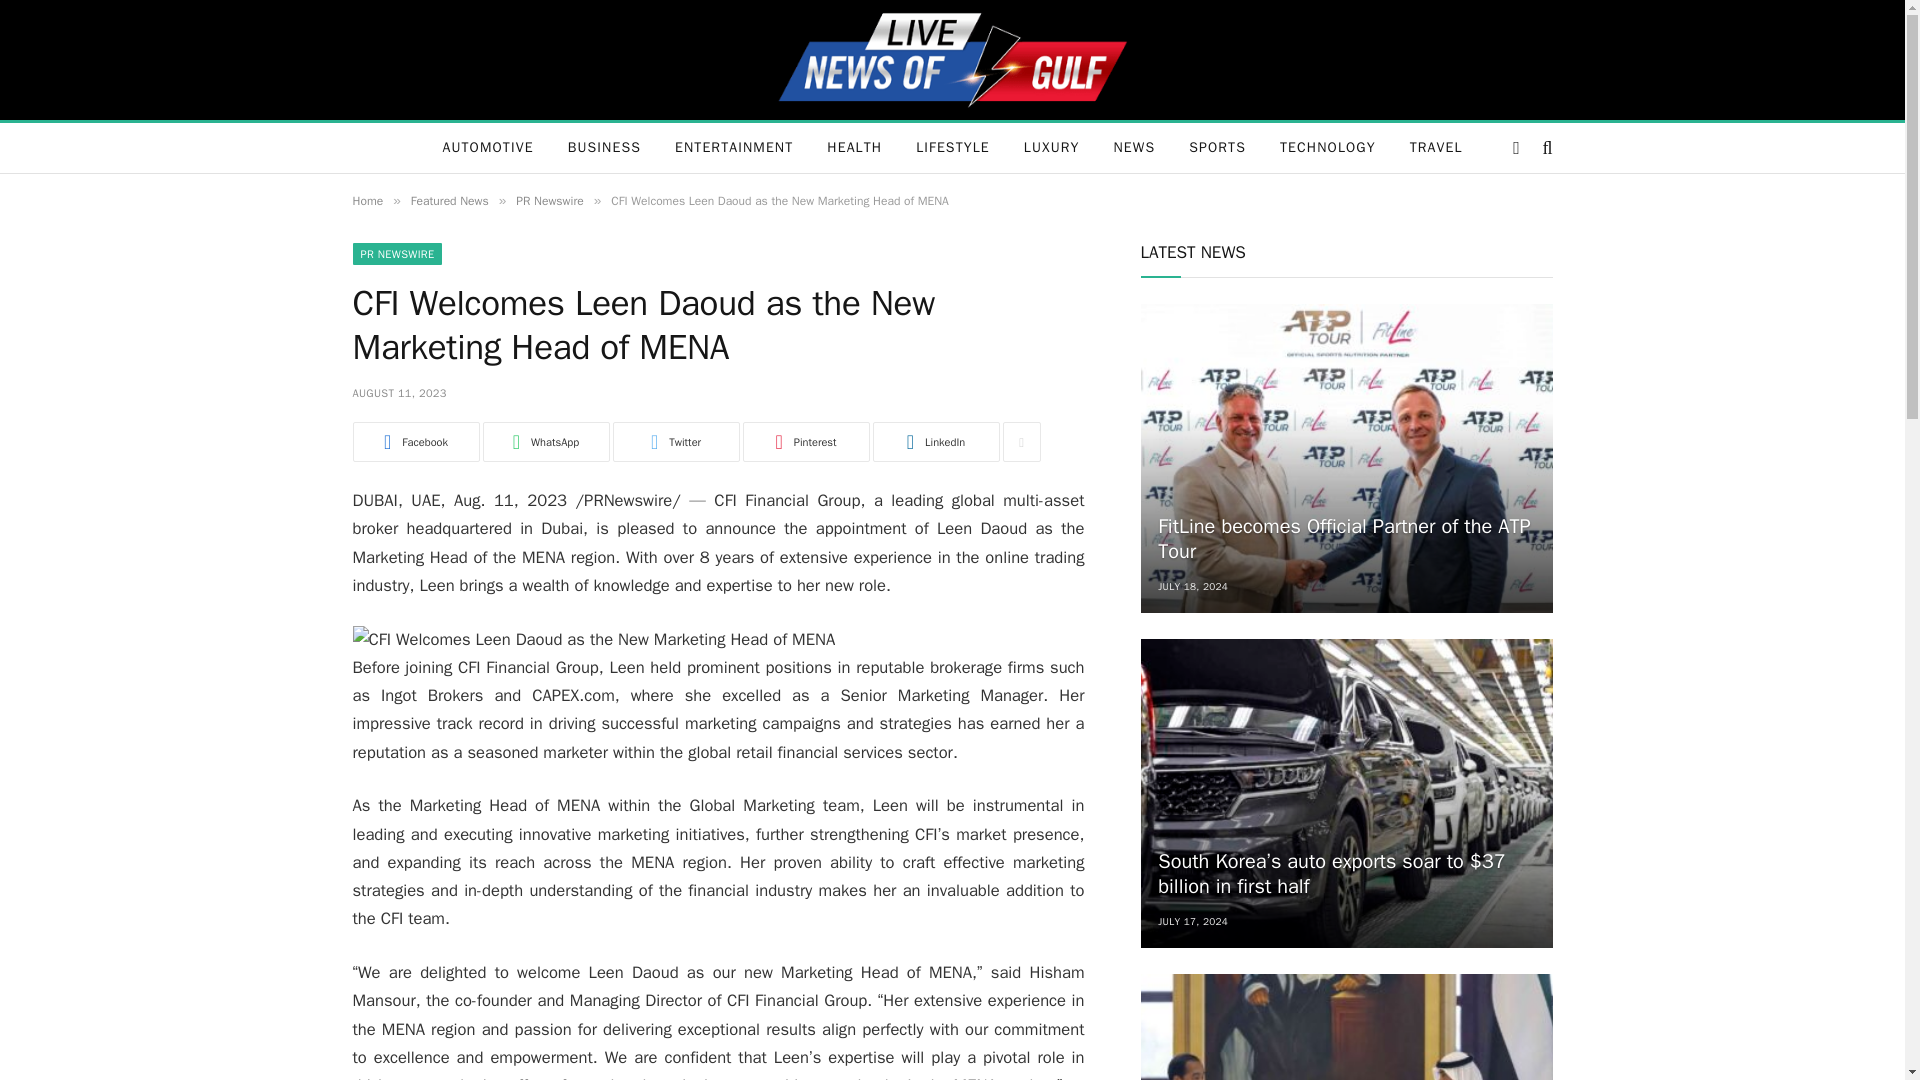 The image size is (1920, 1080). I want to click on Featured News, so click(450, 201).